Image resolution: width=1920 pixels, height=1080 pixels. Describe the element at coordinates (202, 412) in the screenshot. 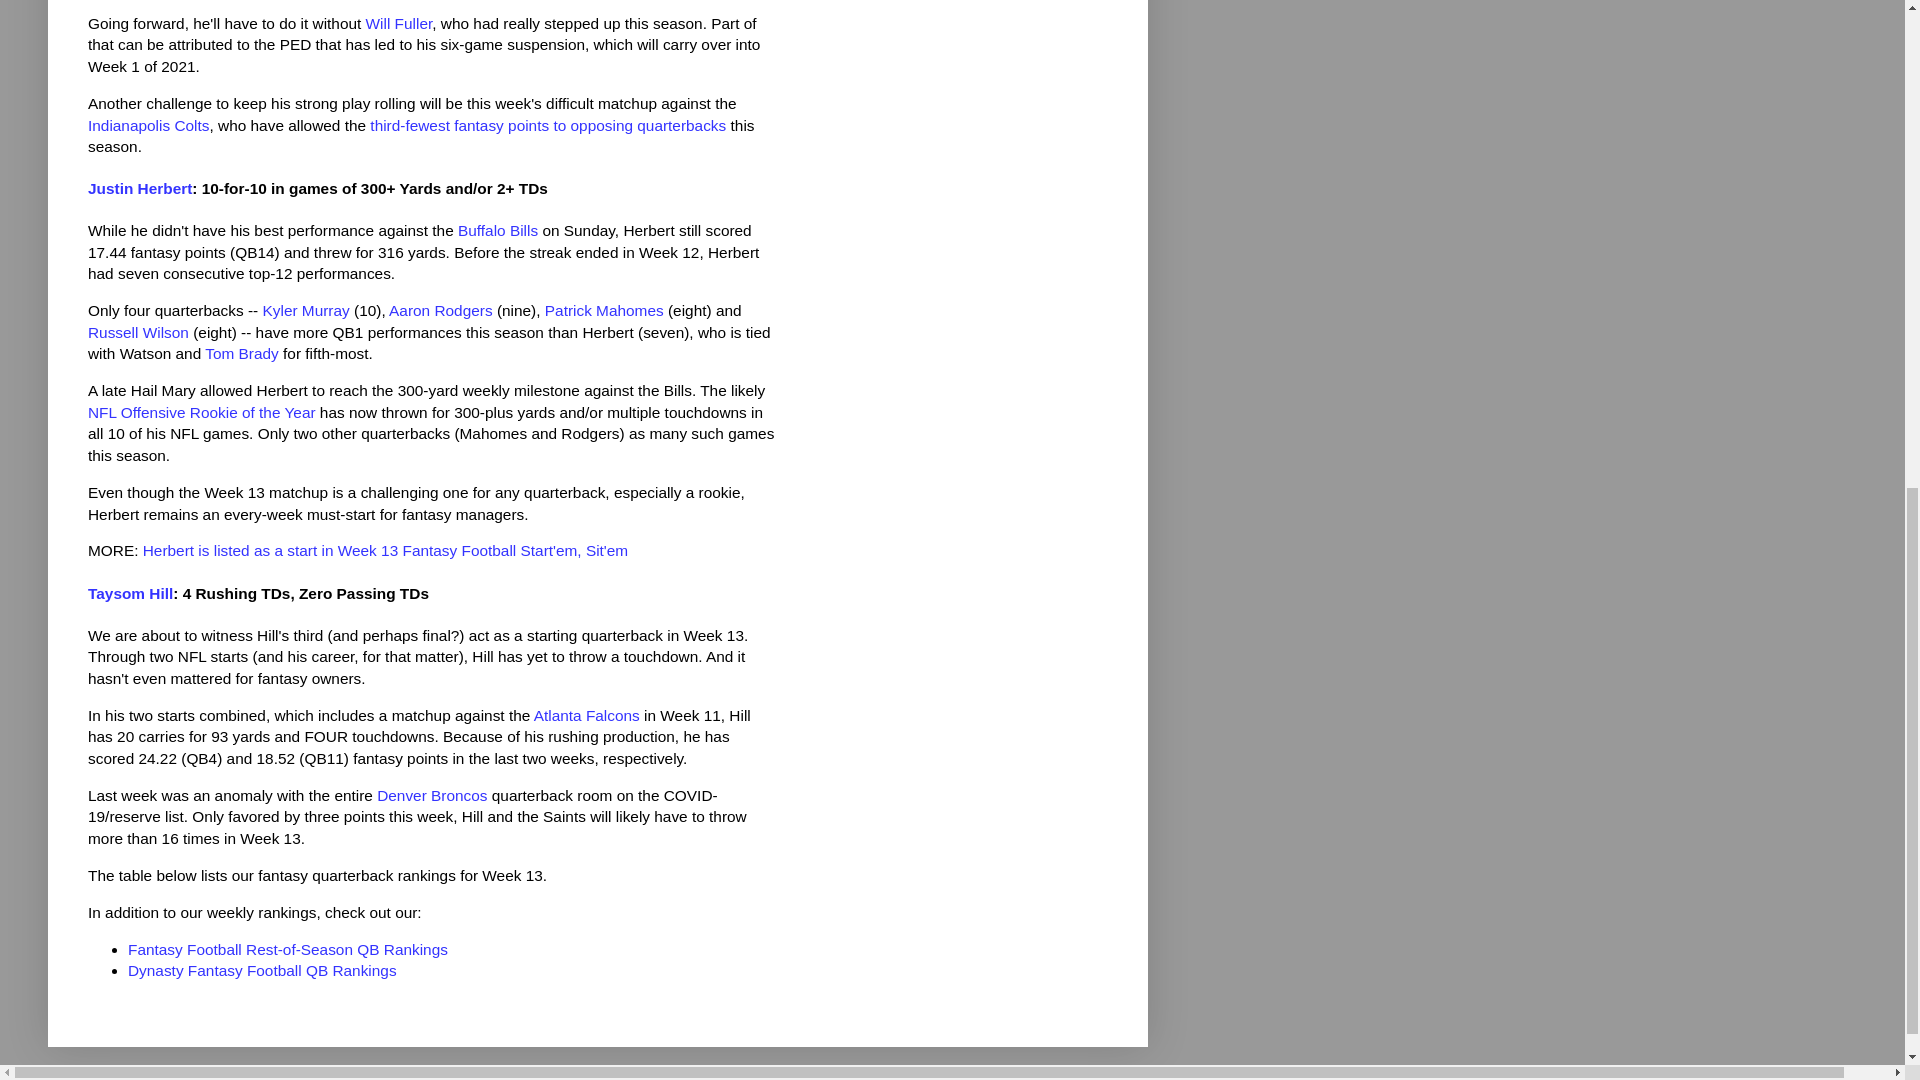

I see `NFL Offensive Rookie of the Year` at that location.